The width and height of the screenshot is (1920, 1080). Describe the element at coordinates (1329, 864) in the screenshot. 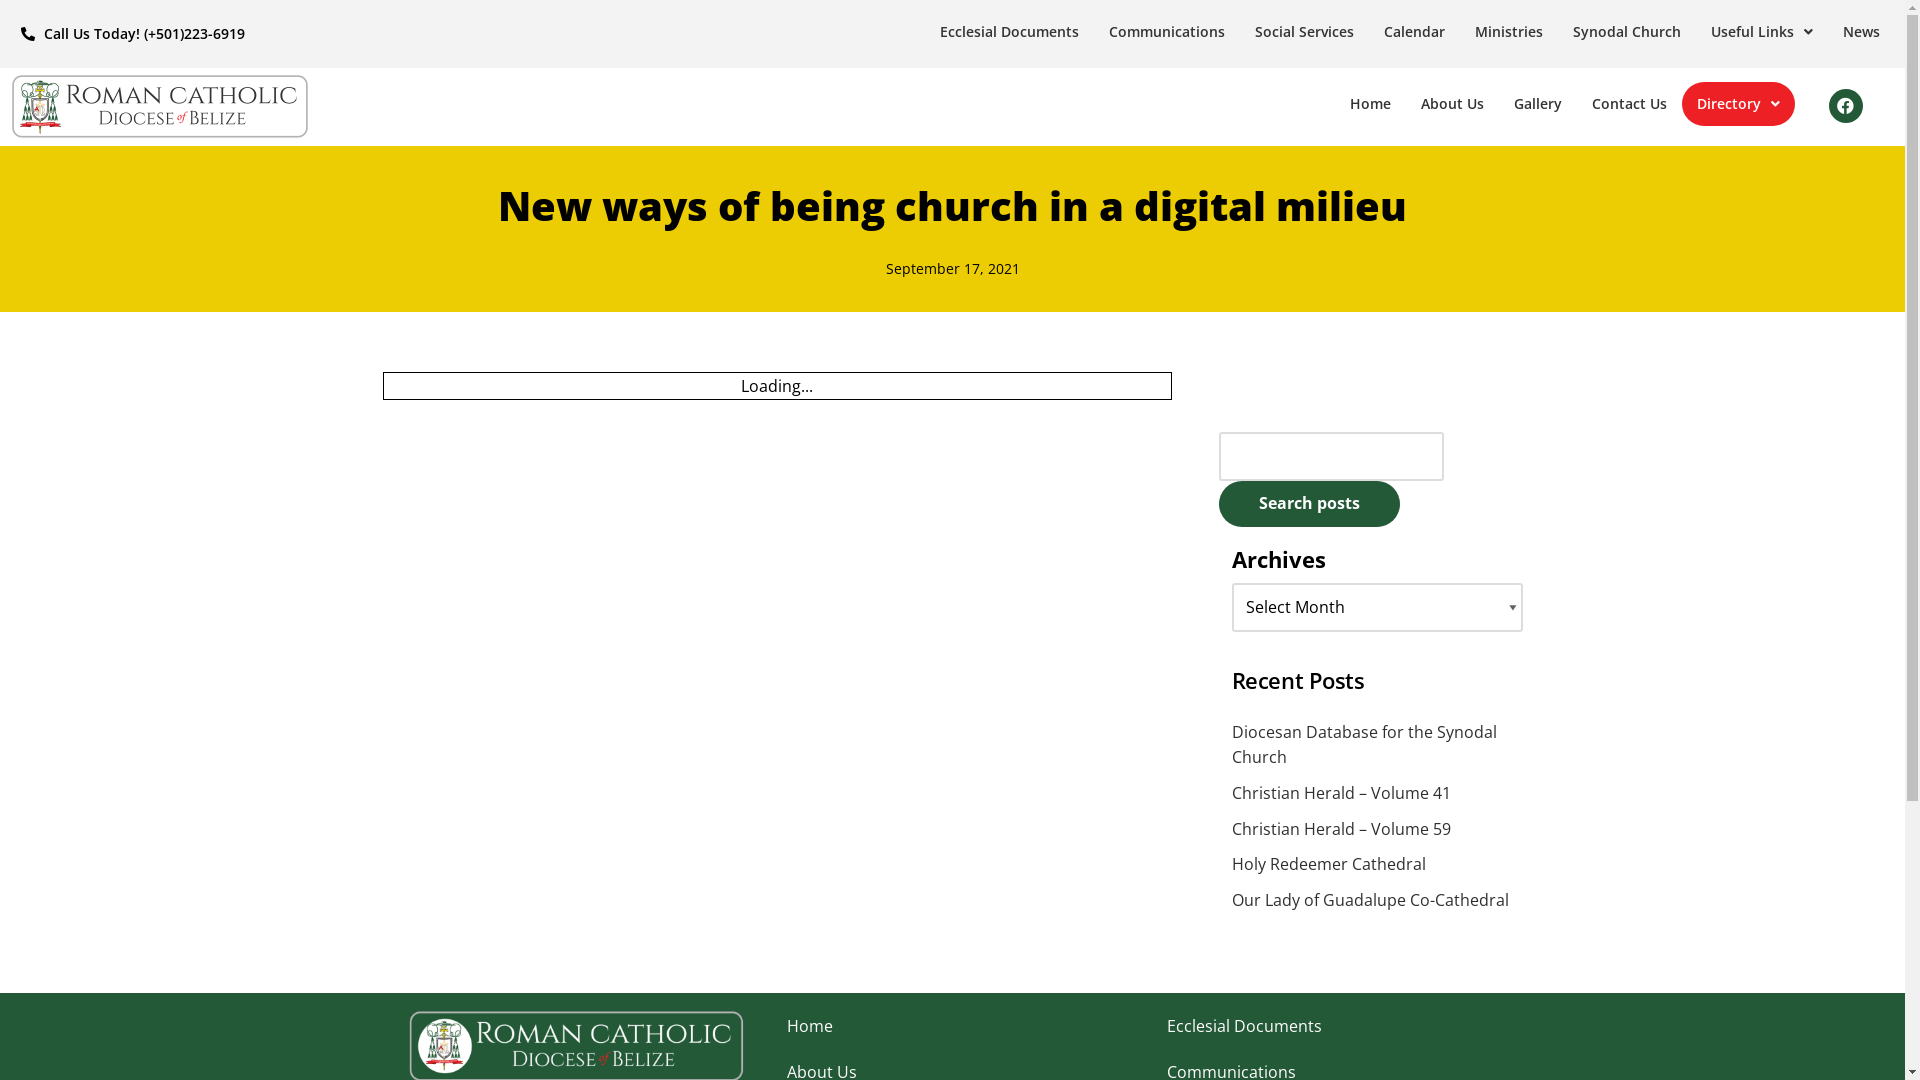

I see `Holy Redeemer Cathedral` at that location.